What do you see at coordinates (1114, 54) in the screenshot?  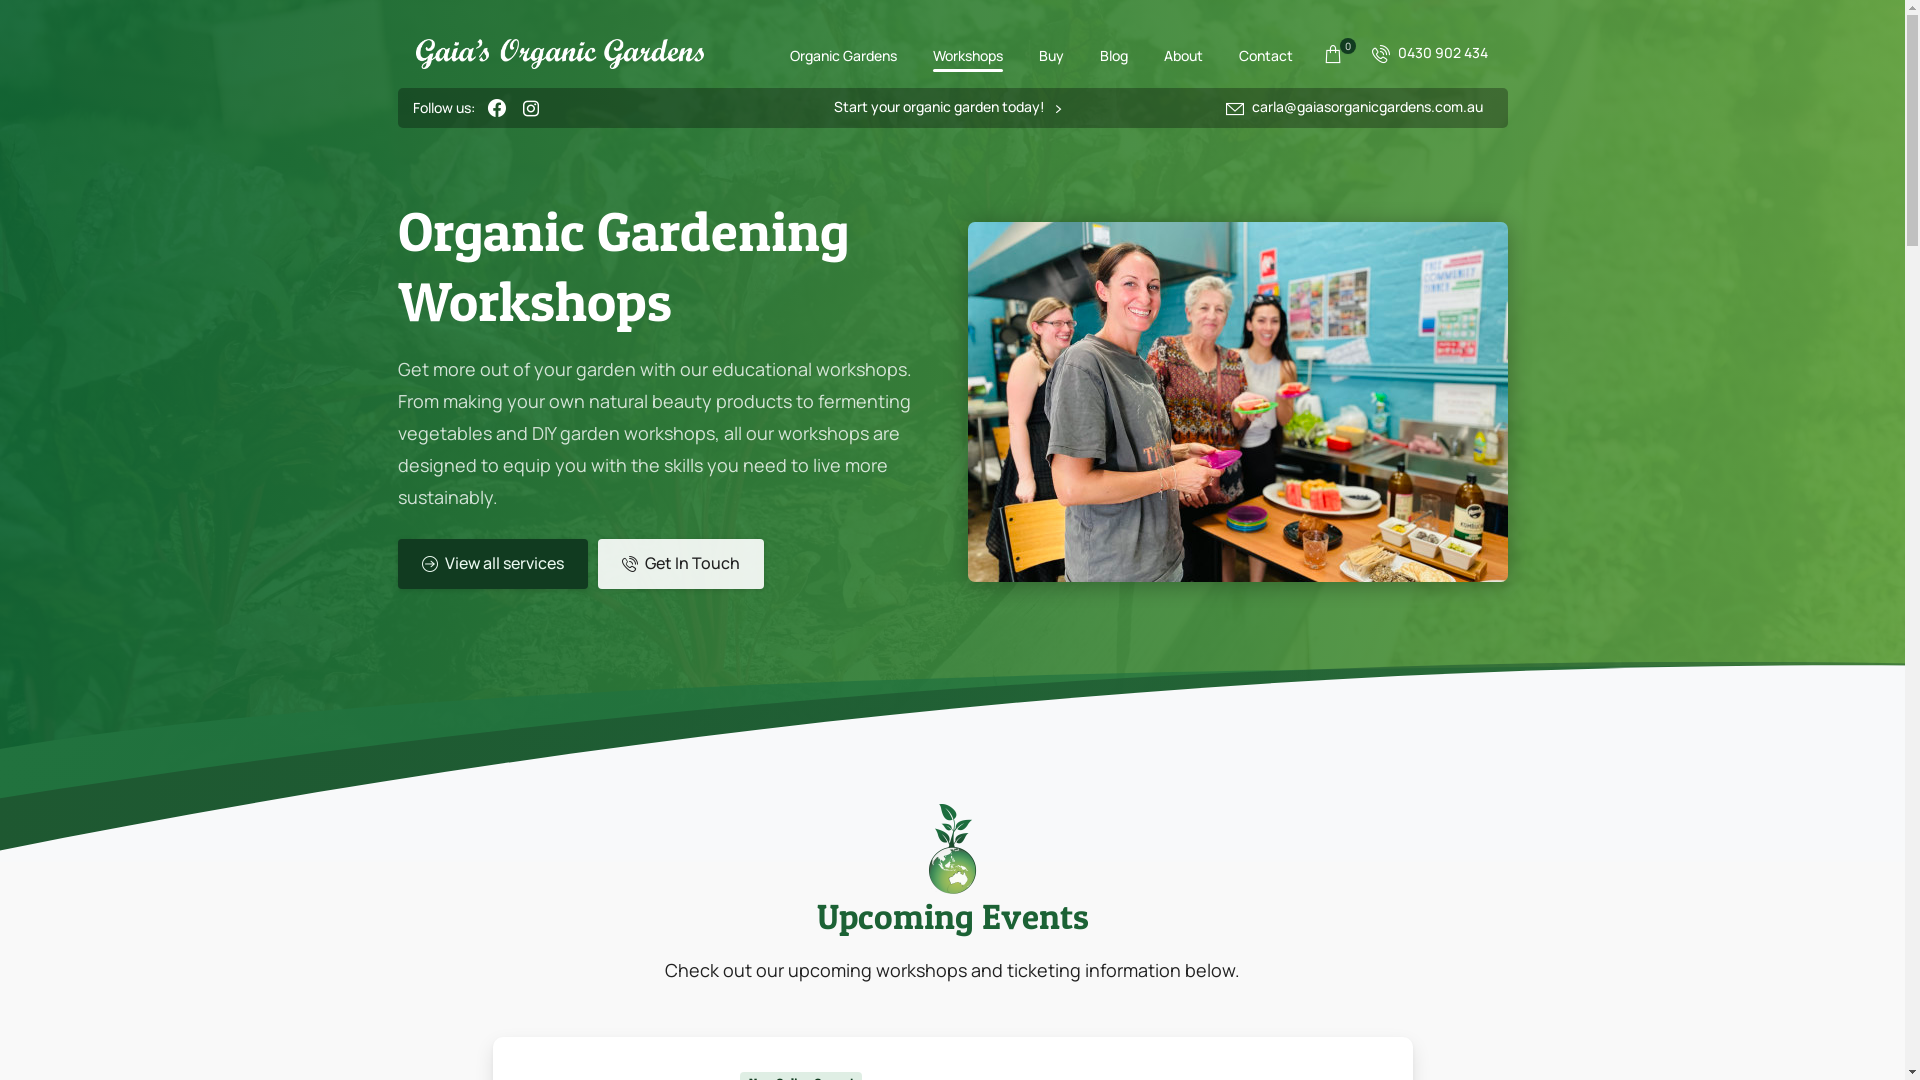 I see `Blog` at bounding box center [1114, 54].